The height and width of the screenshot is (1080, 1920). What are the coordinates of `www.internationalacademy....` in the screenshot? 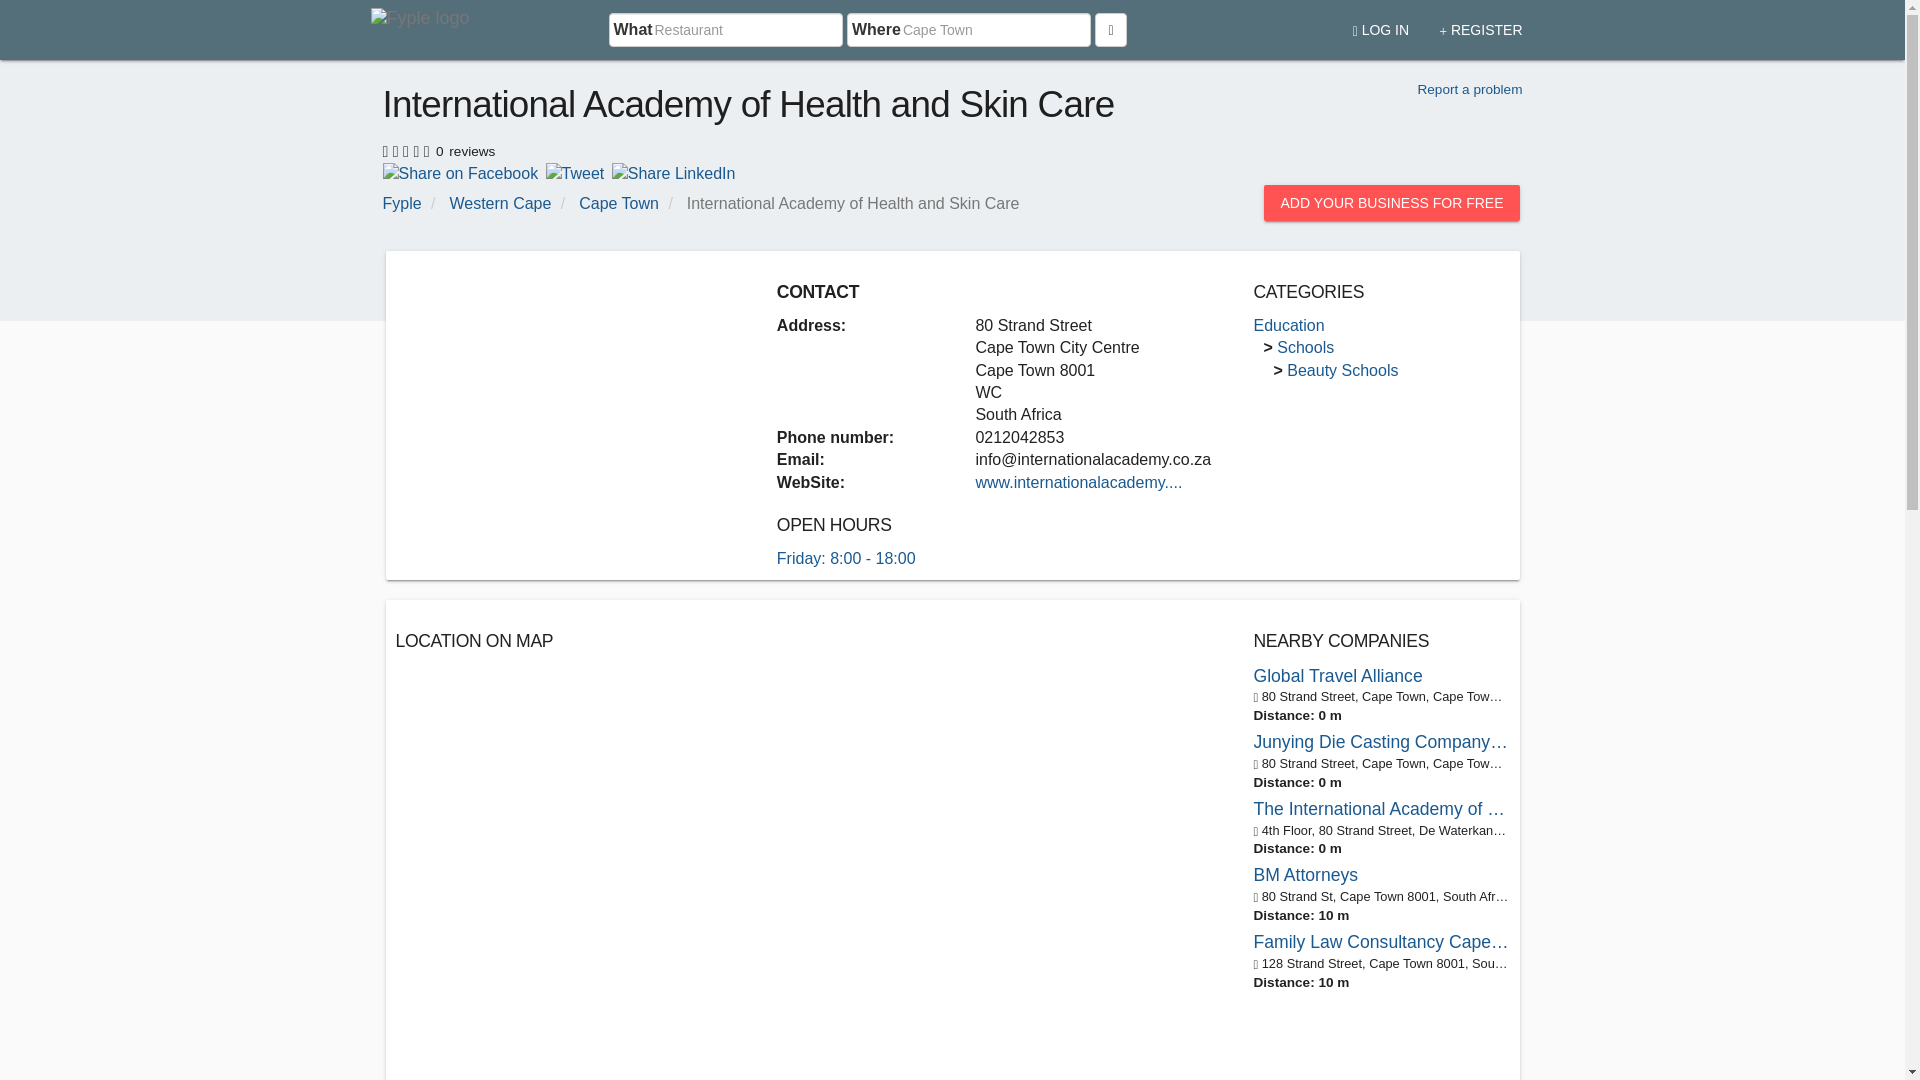 It's located at (1078, 482).